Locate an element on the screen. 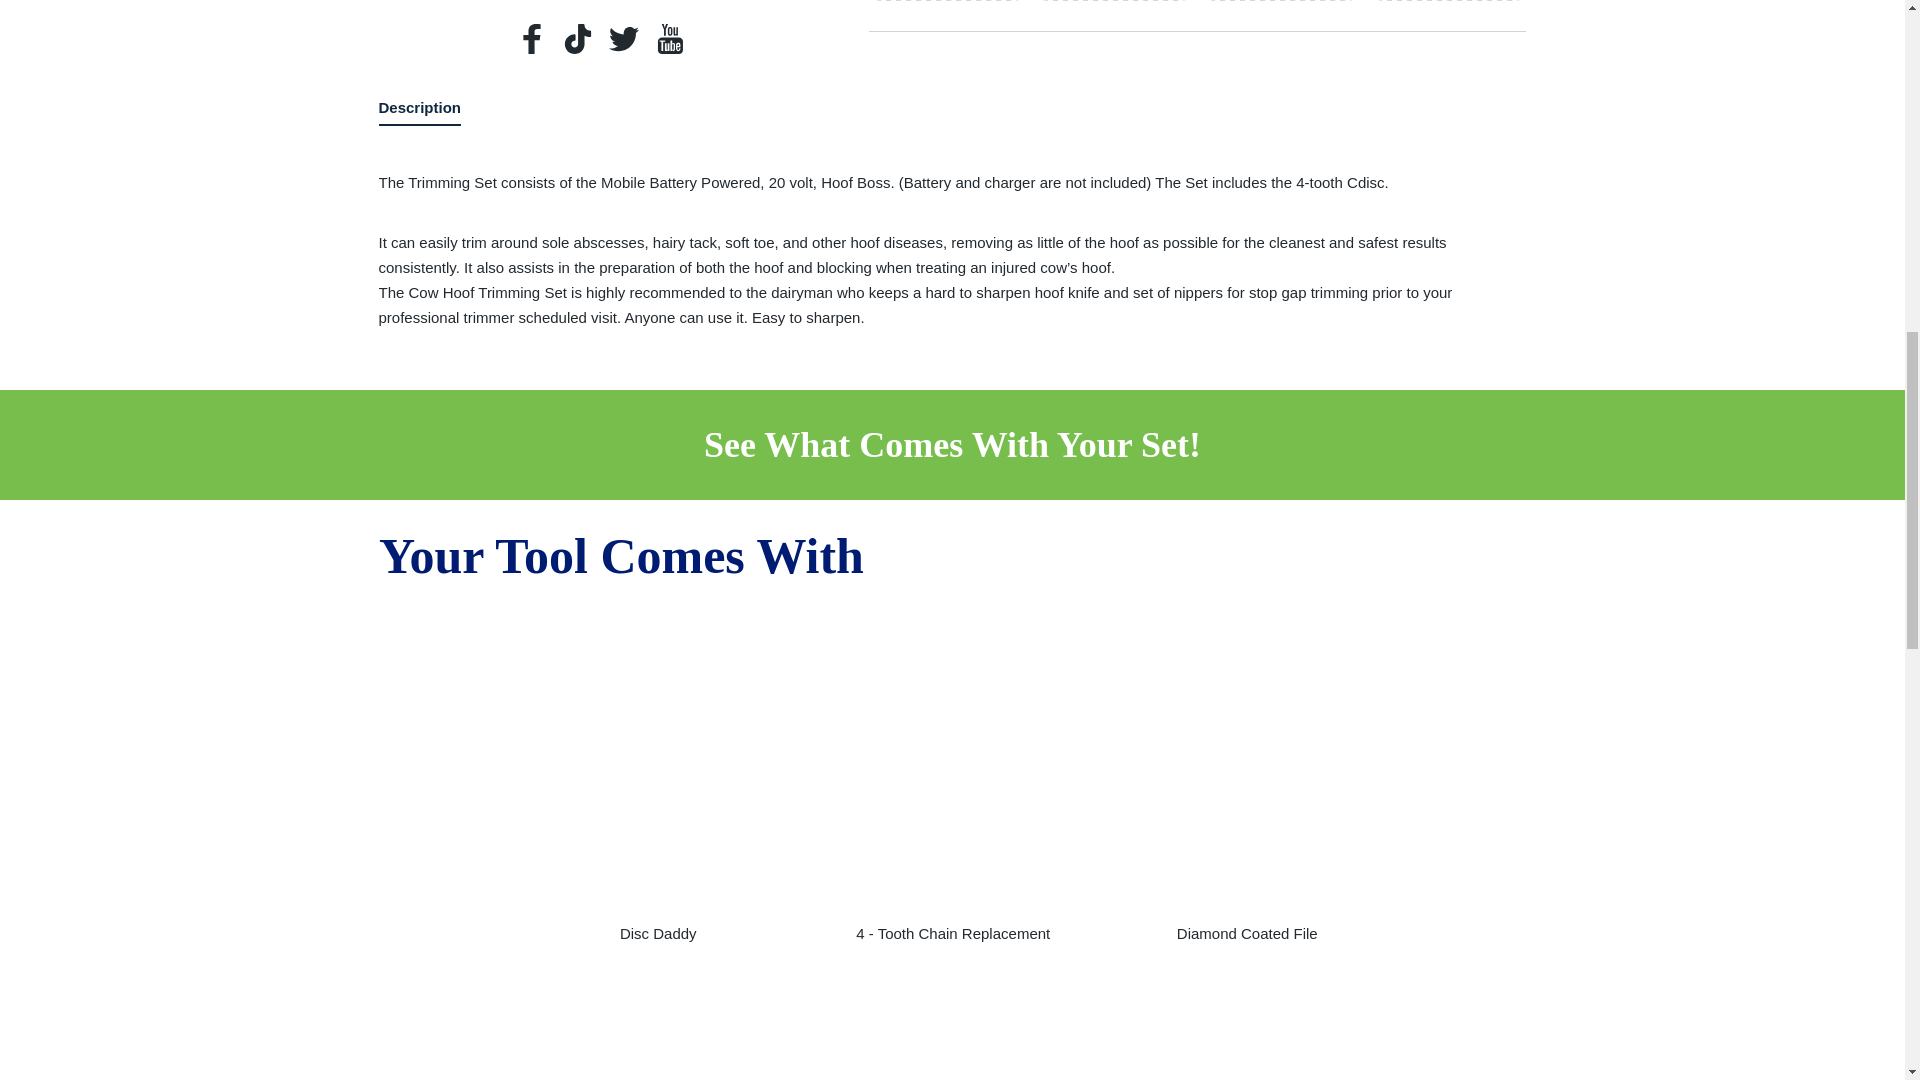  4 - Tooth Chain Replacement is located at coordinates (952, 763).